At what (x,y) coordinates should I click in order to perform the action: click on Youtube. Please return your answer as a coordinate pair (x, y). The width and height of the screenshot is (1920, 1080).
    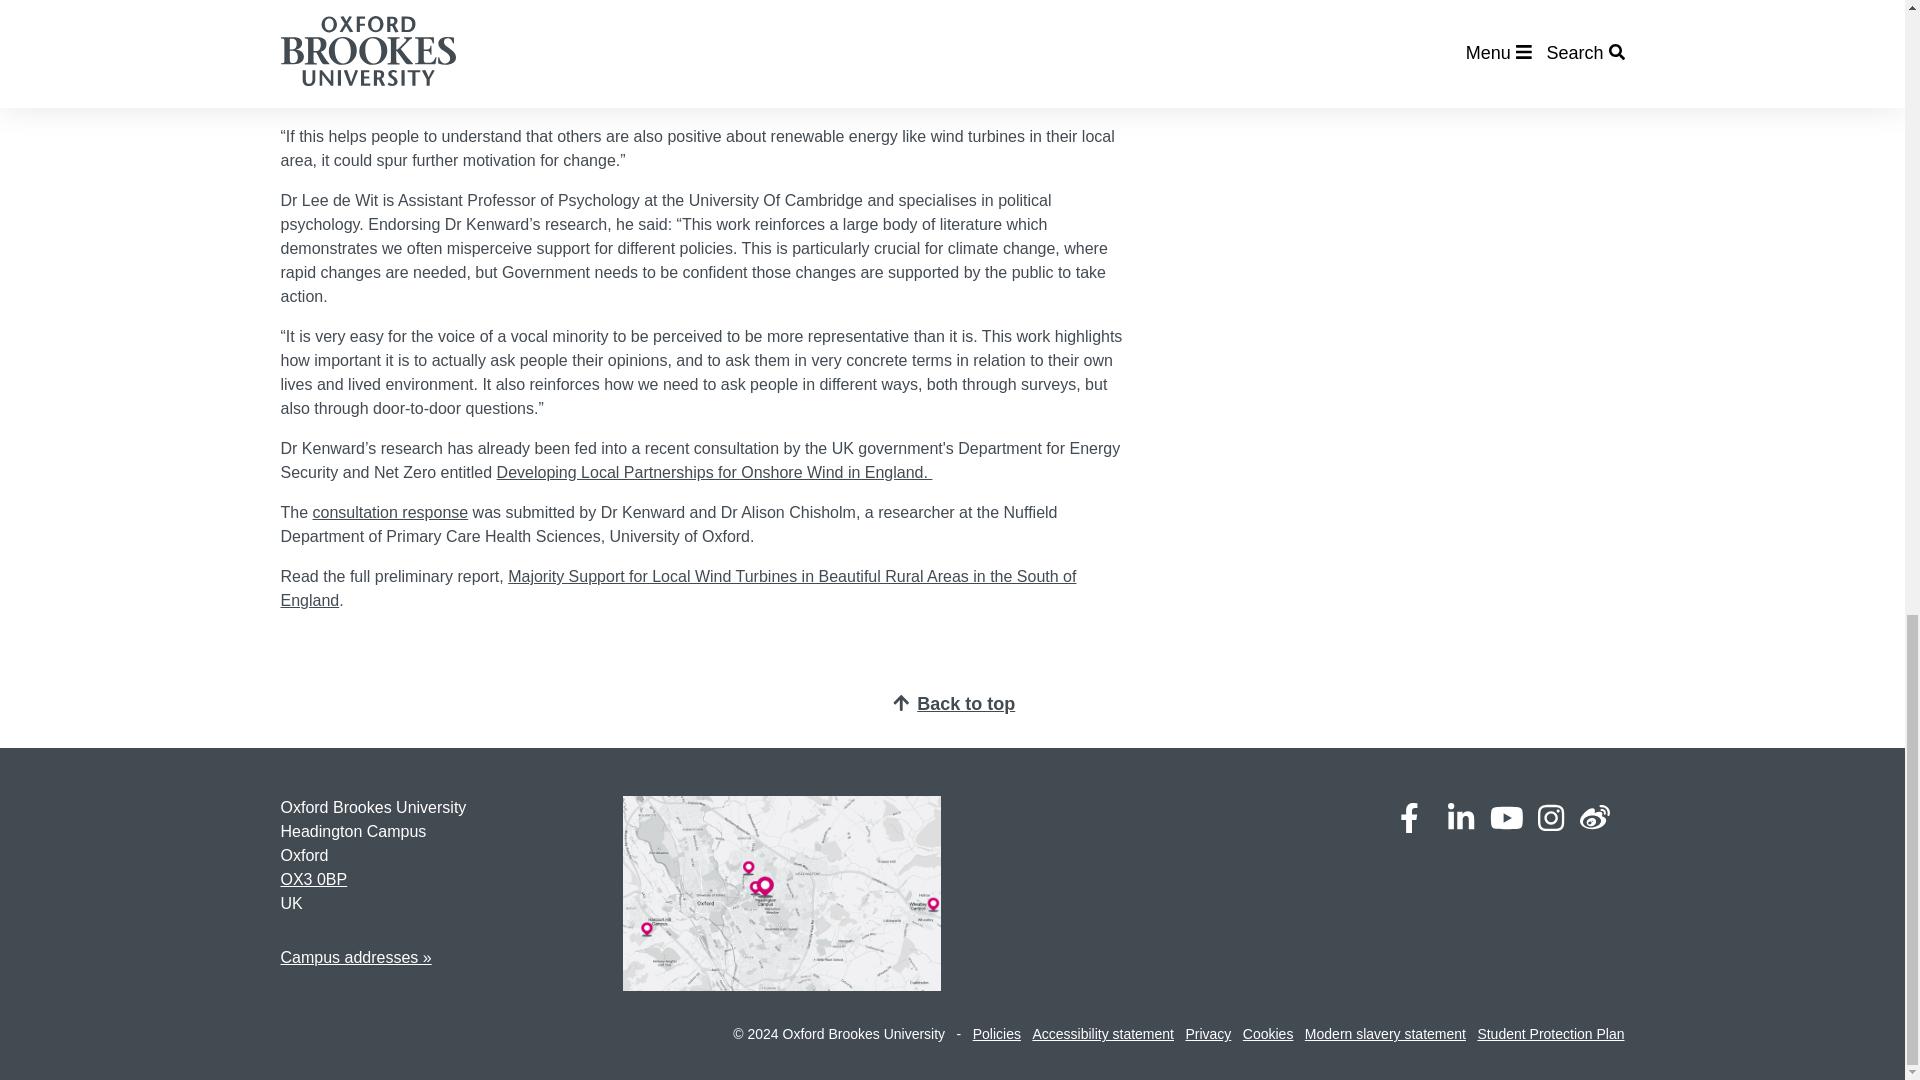
    Looking at the image, I should click on (1506, 818).